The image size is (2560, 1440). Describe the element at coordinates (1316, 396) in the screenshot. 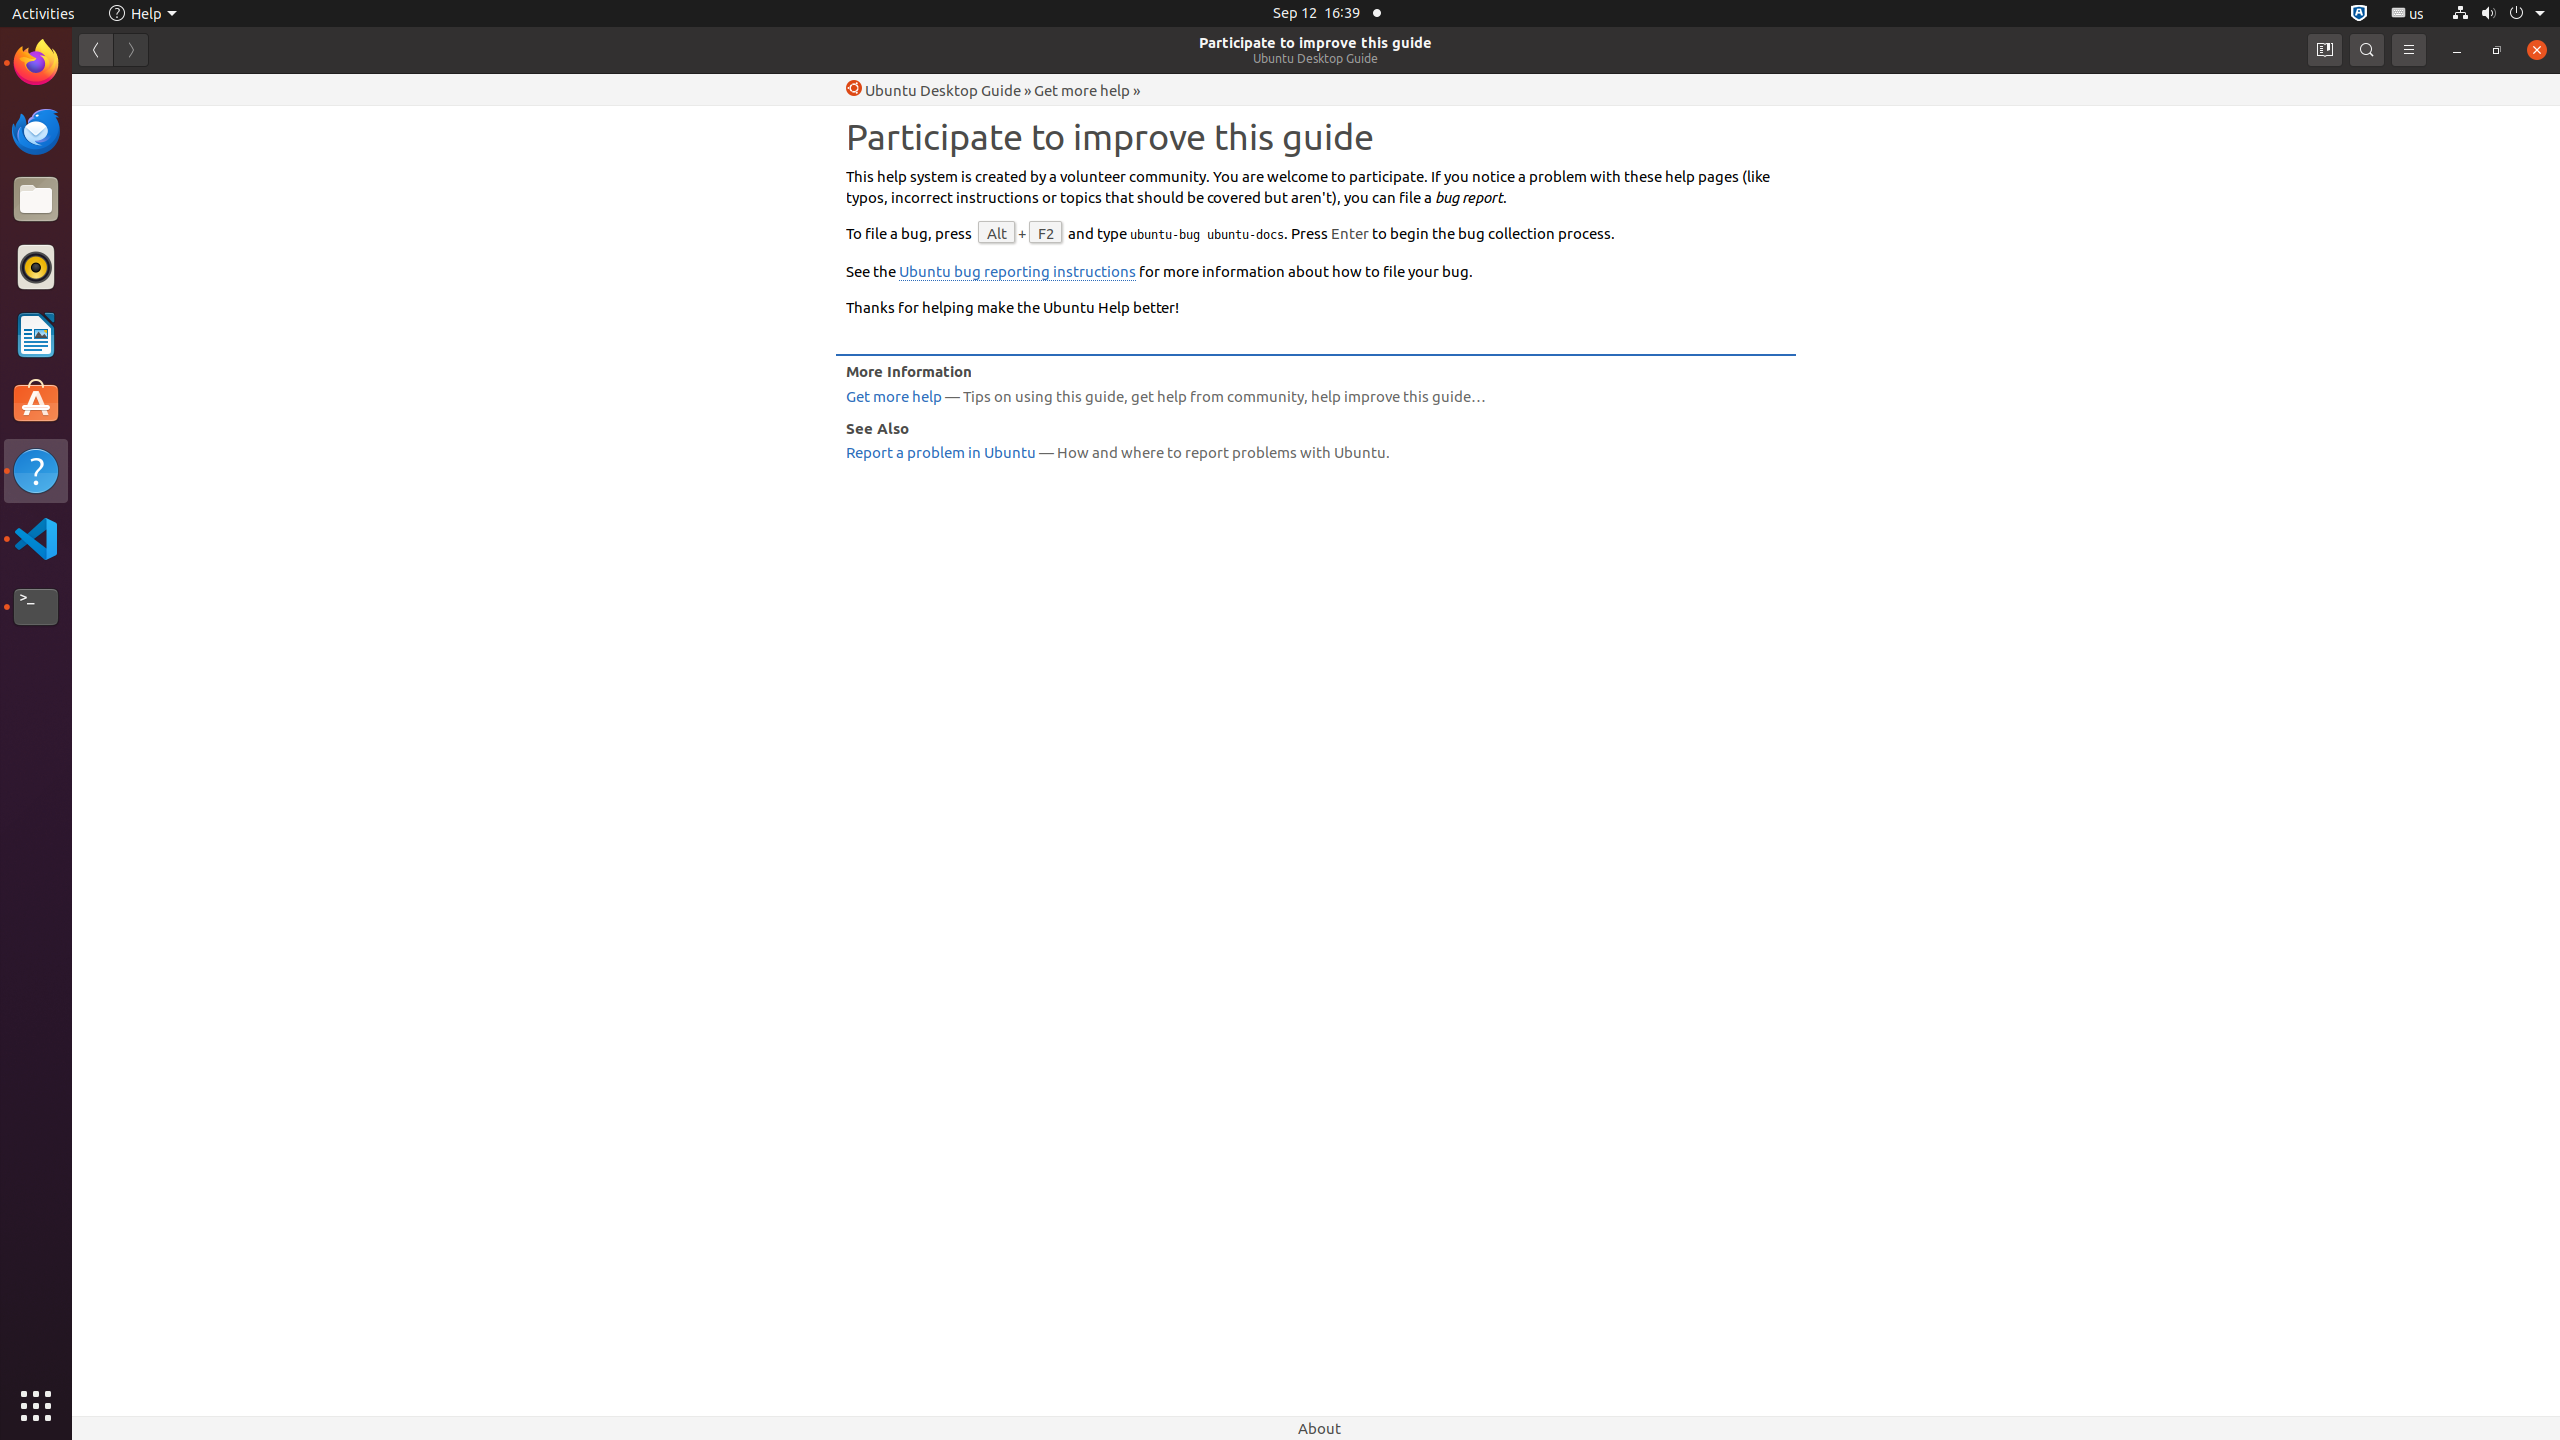

I see `— , , …` at that location.